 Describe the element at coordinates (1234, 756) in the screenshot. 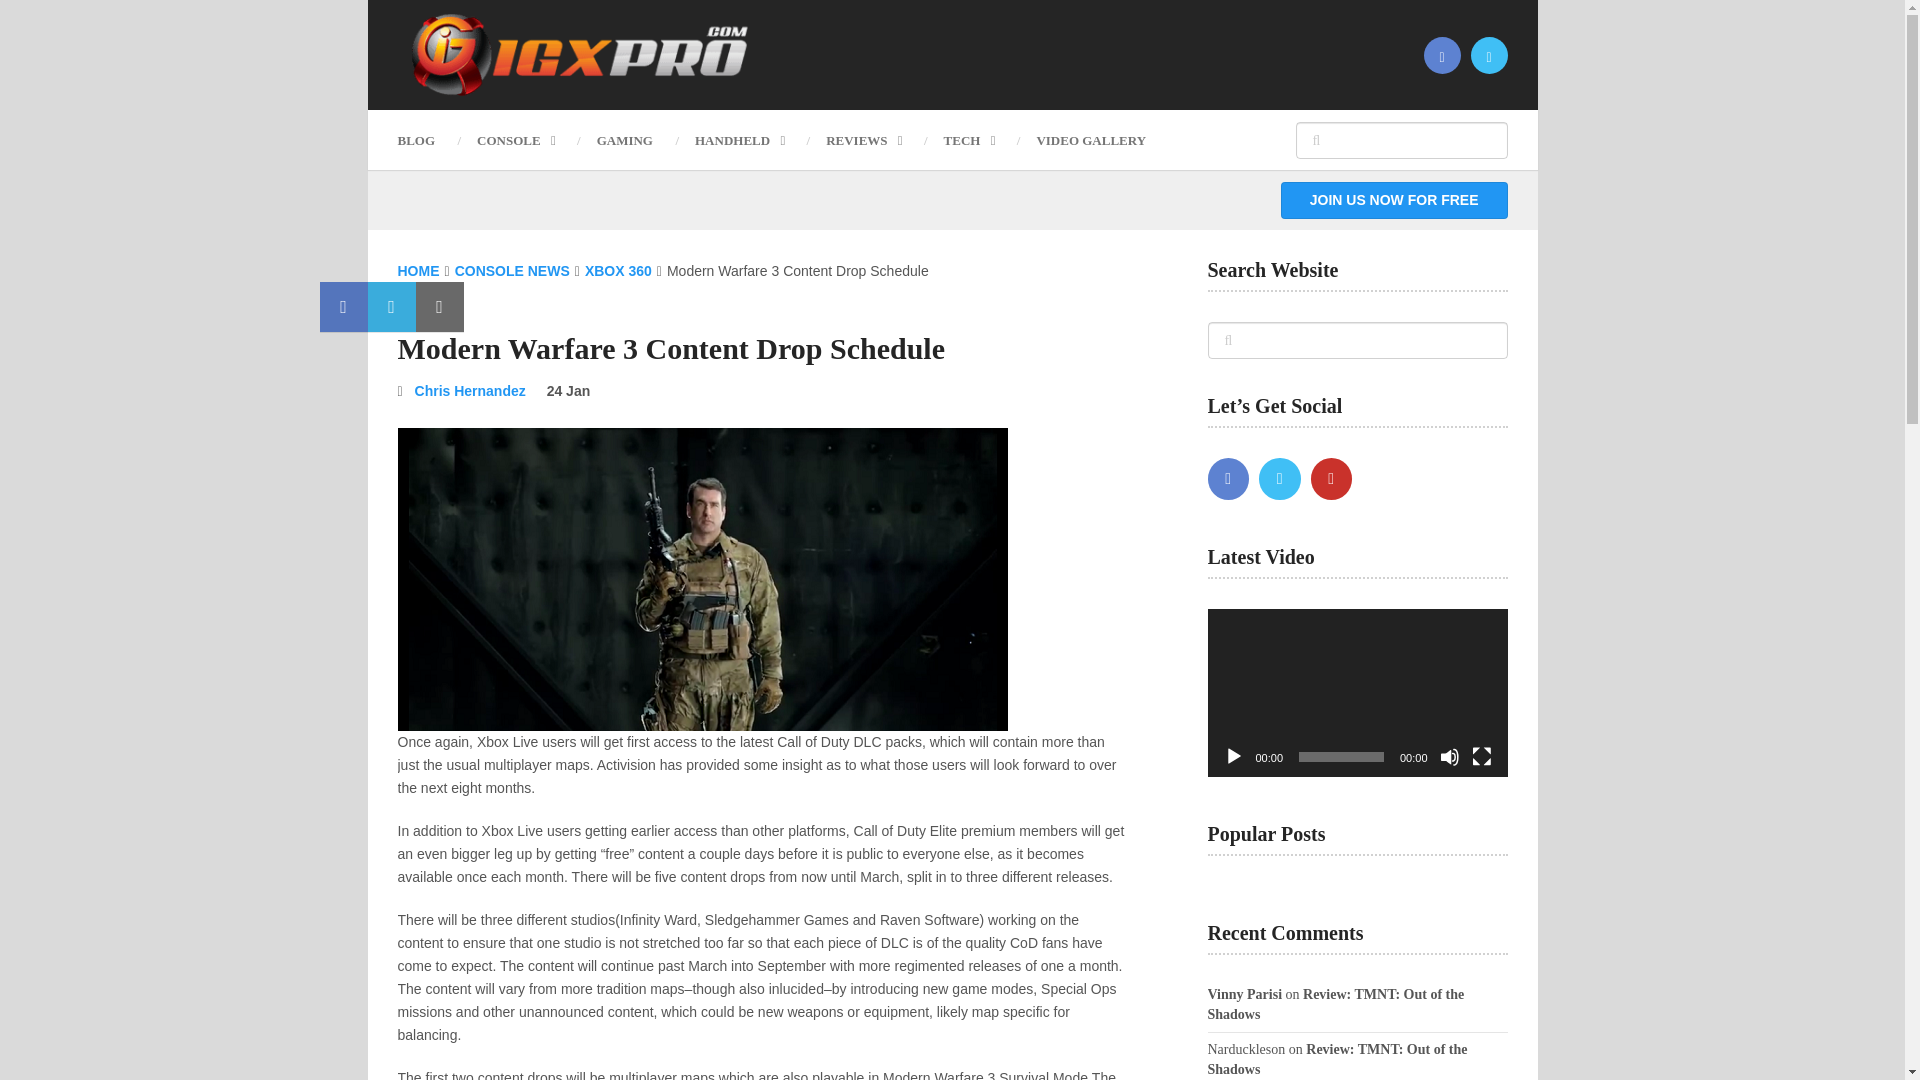

I see `Play` at that location.